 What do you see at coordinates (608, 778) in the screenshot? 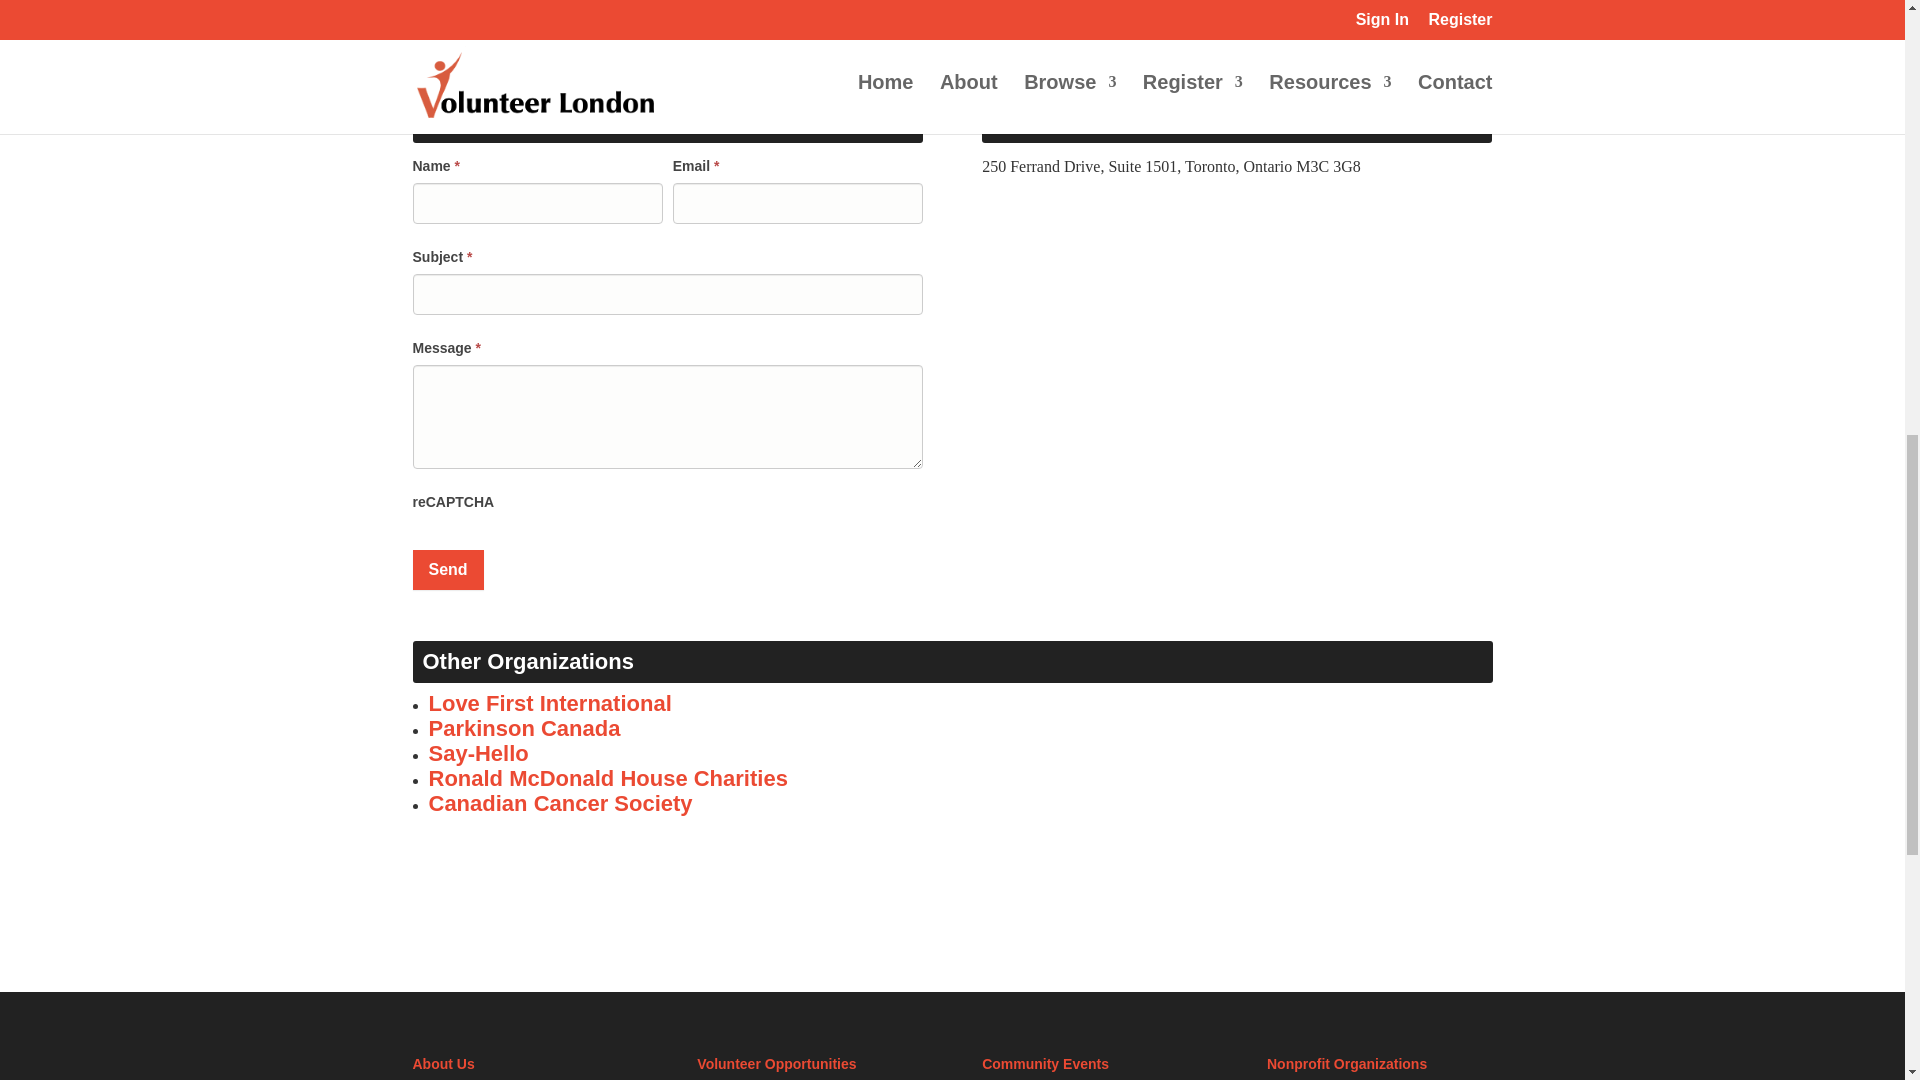
I see `Ronald McDonald House Charities` at bounding box center [608, 778].